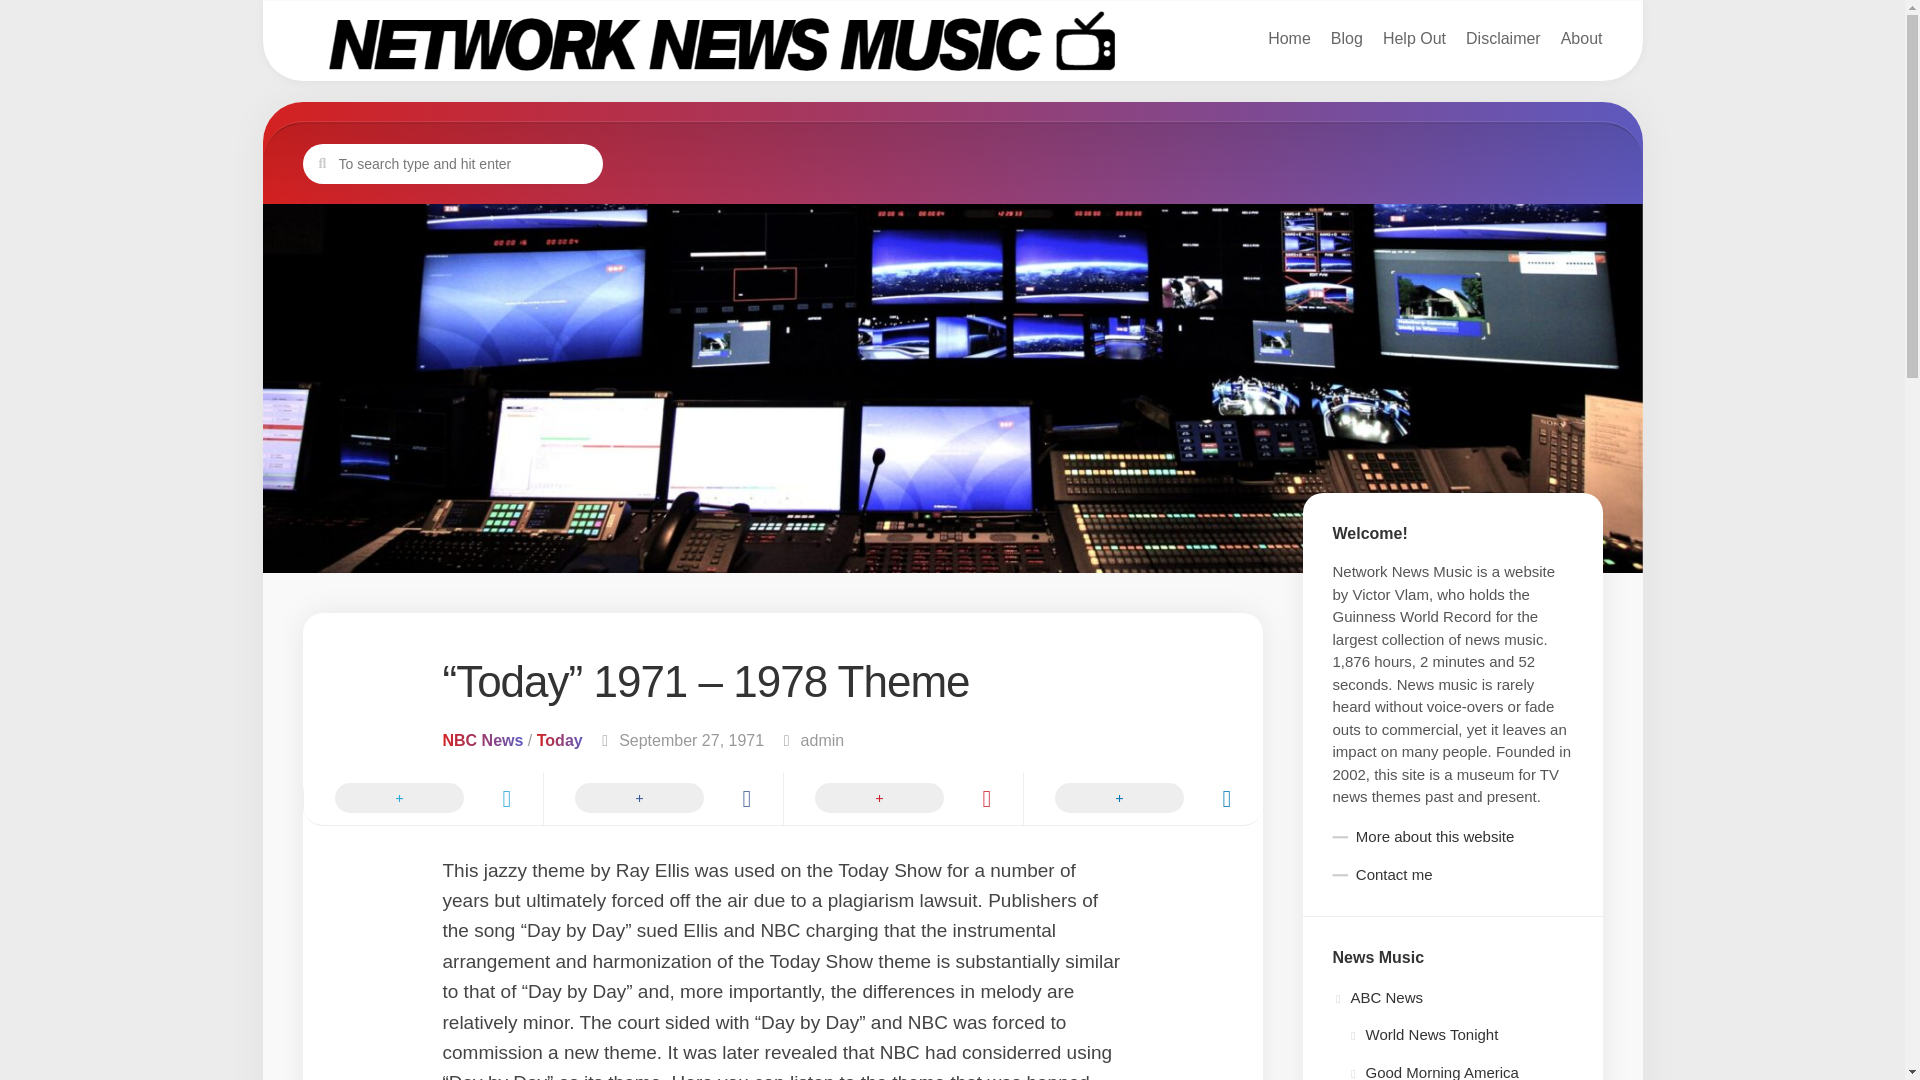 This screenshot has height=1080, width=1920. Describe the element at coordinates (822, 740) in the screenshot. I see `Posts by admin` at that location.